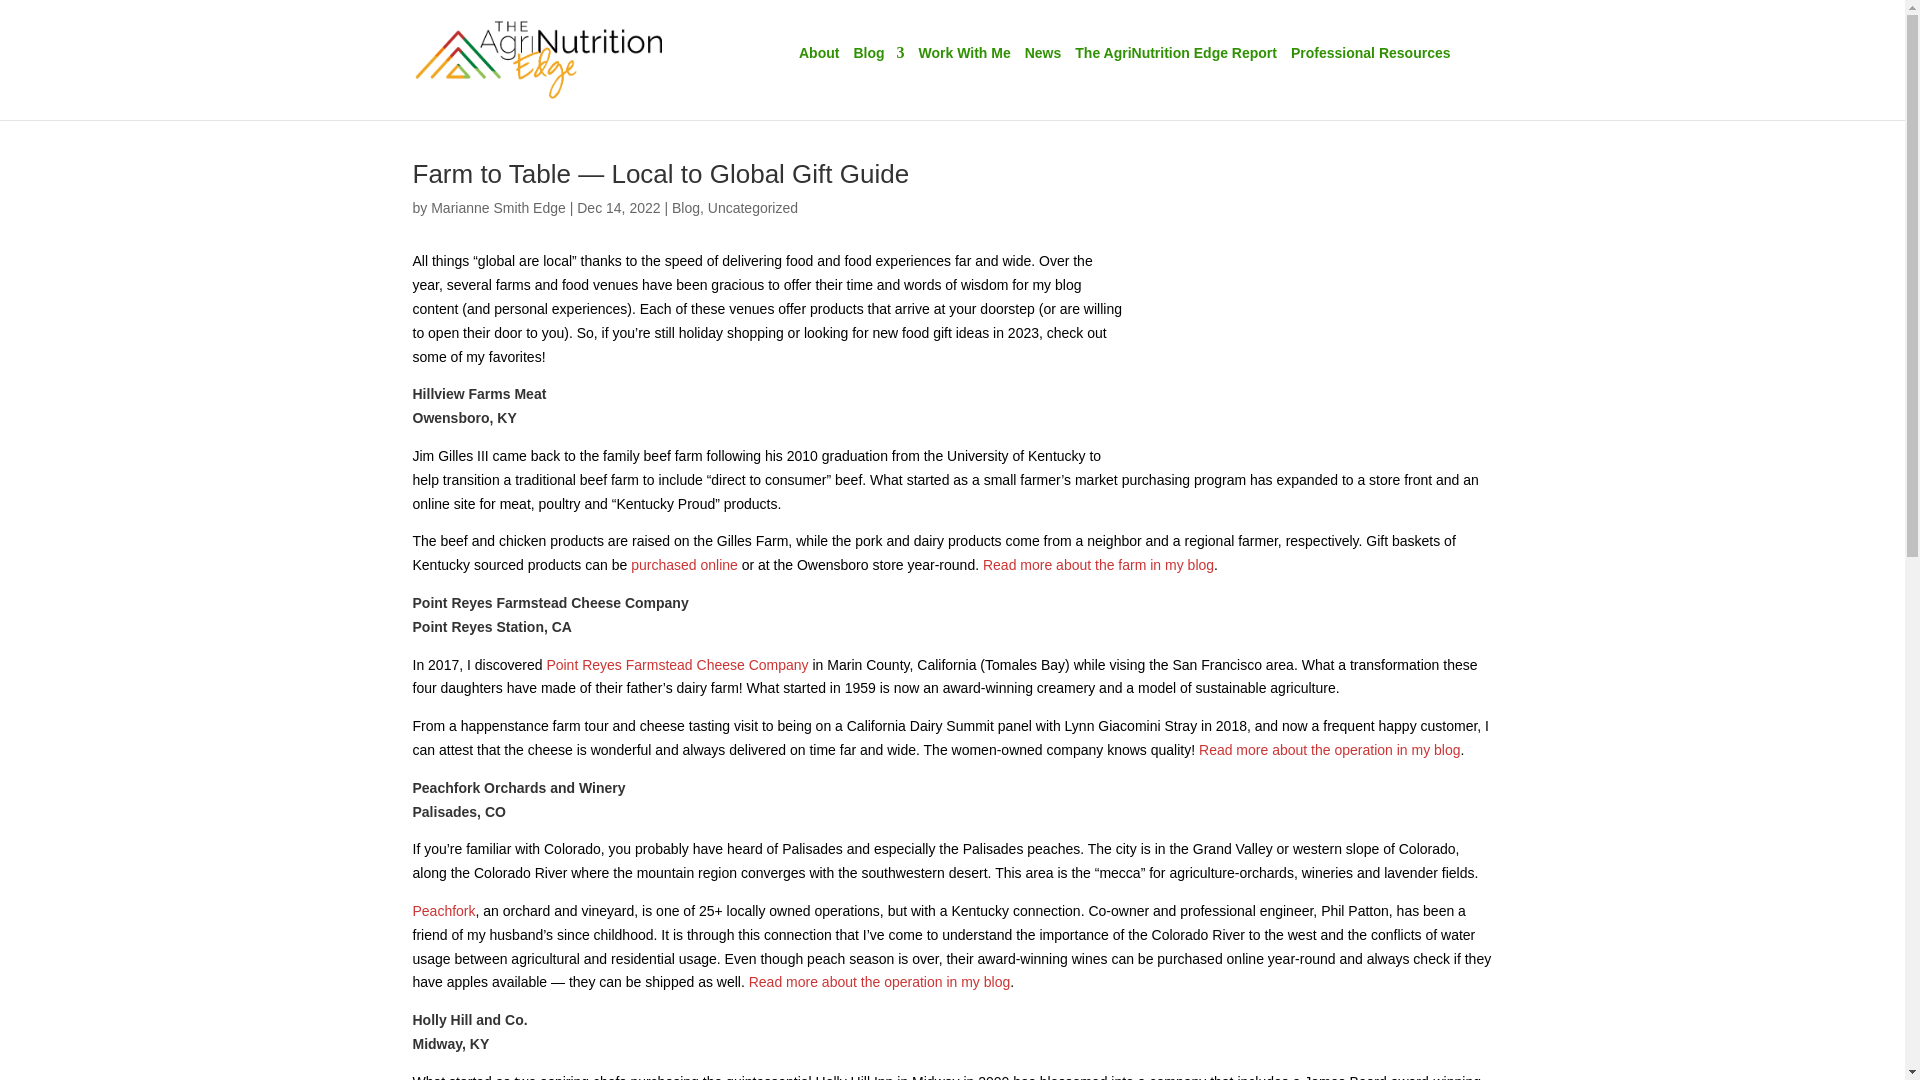 The width and height of the screenshot is (1920, 1080). Describe the element at coordinates (498, 208) in the screenshot. I see `Marianne Smith Edge` at that location.